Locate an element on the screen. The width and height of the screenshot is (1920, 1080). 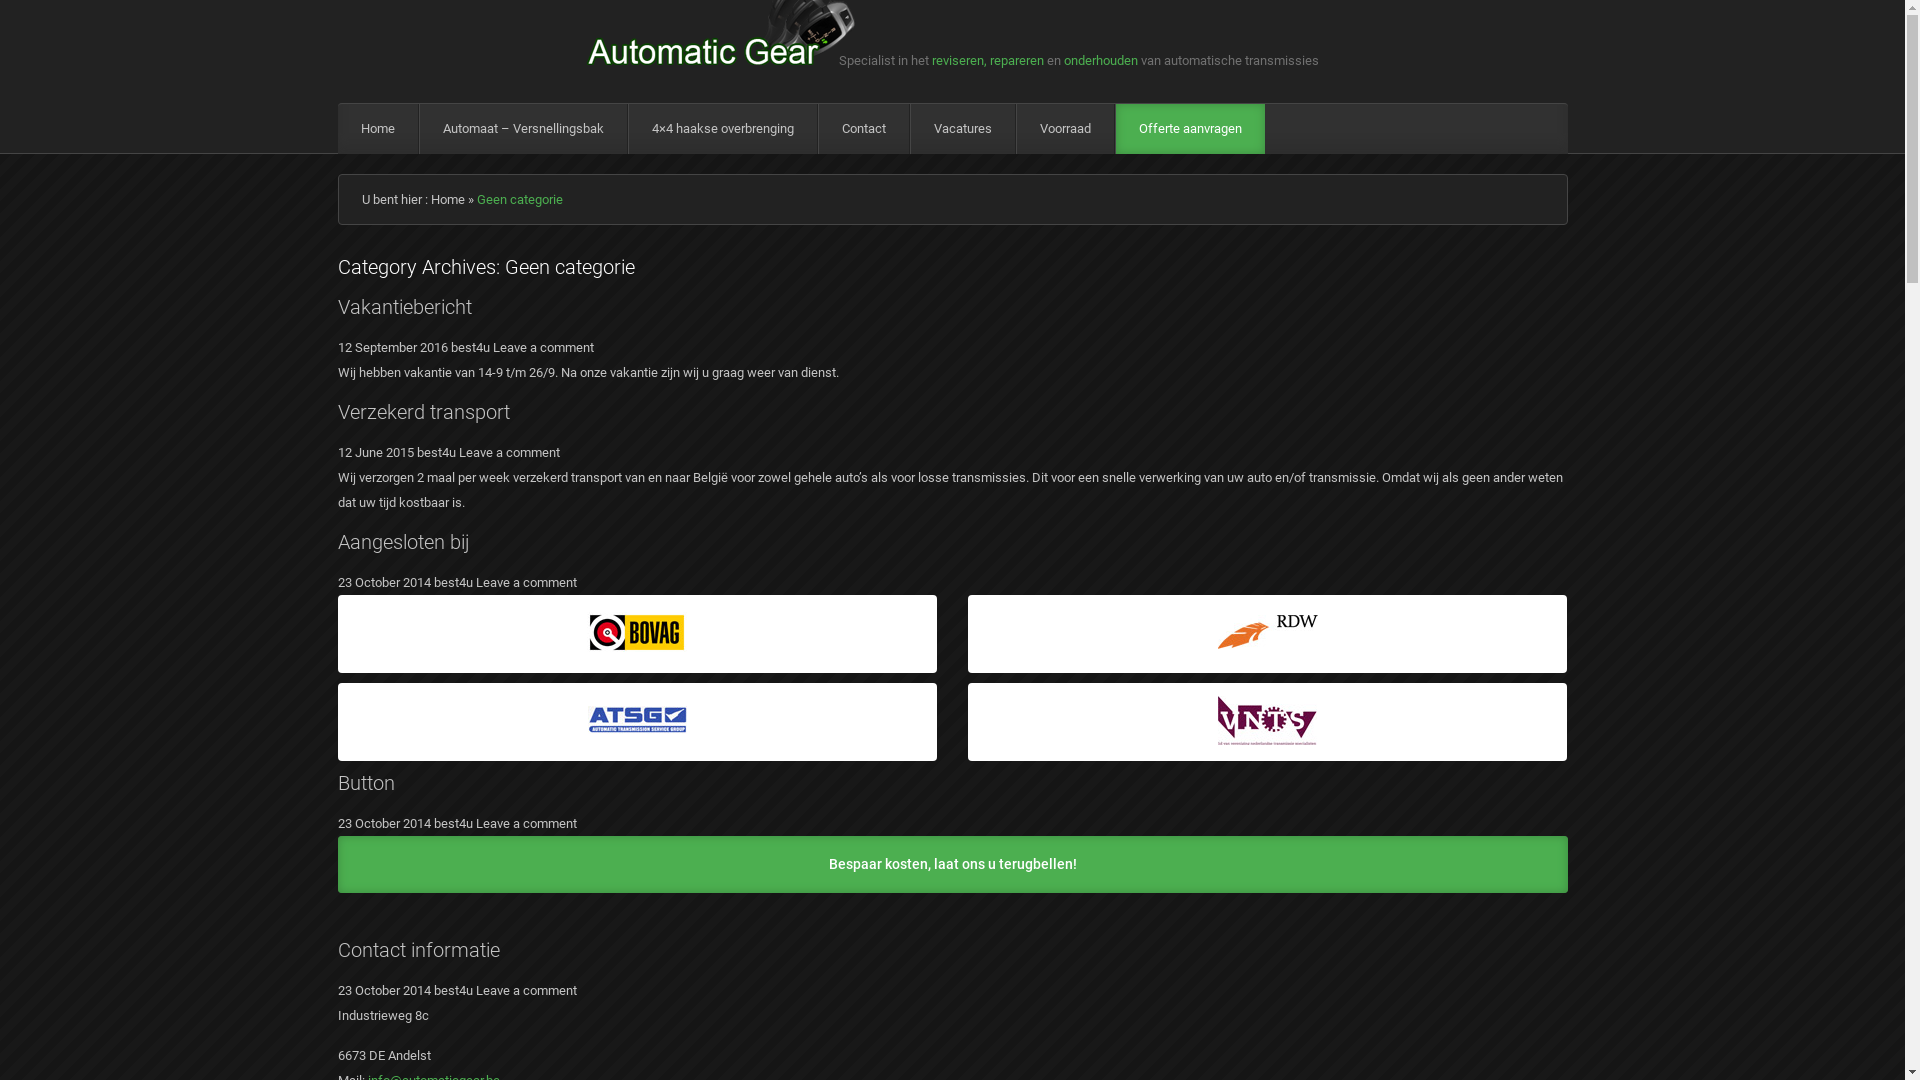
Voorraad is located at coordinates (1064, 129).